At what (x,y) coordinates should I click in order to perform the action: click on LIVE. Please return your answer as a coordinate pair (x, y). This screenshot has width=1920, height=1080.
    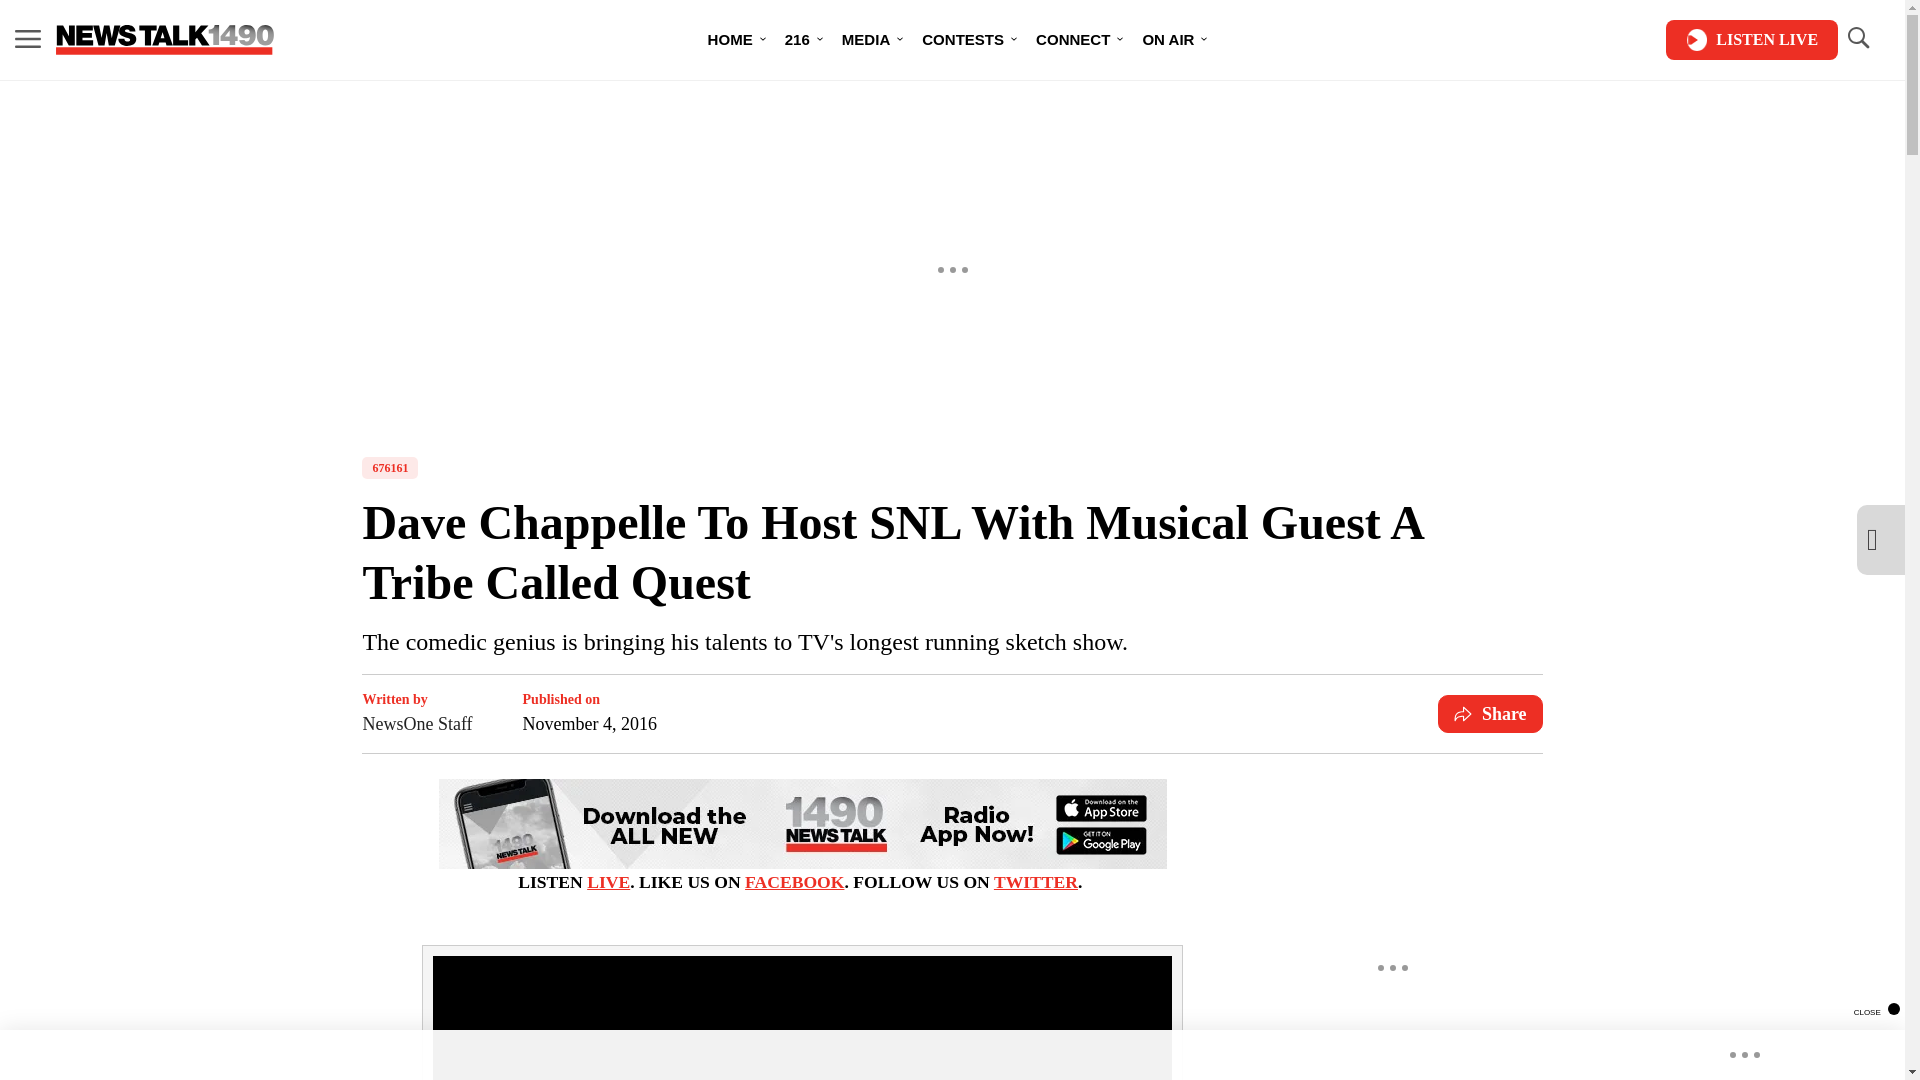
    Looking at the image, I should click on (608, 882).